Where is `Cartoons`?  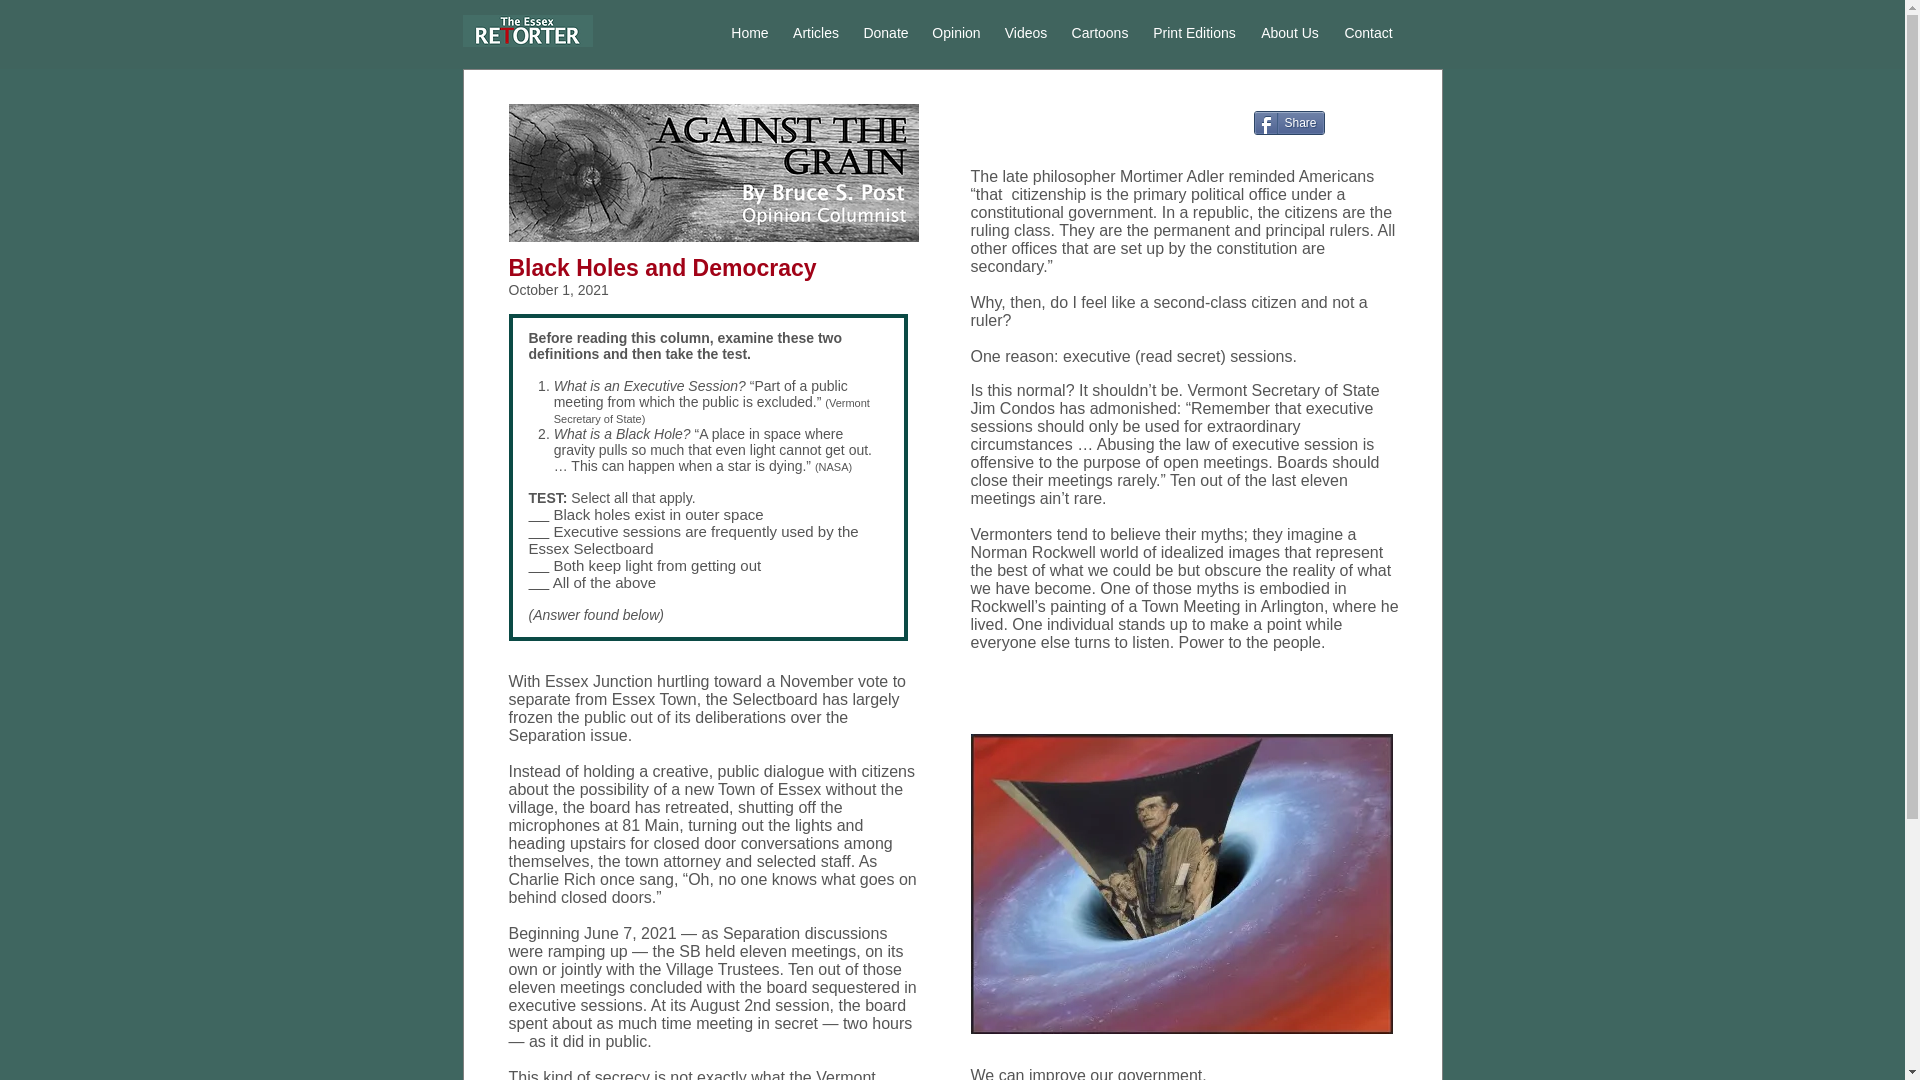
Cartoons is located at coordinates (1100, 32).